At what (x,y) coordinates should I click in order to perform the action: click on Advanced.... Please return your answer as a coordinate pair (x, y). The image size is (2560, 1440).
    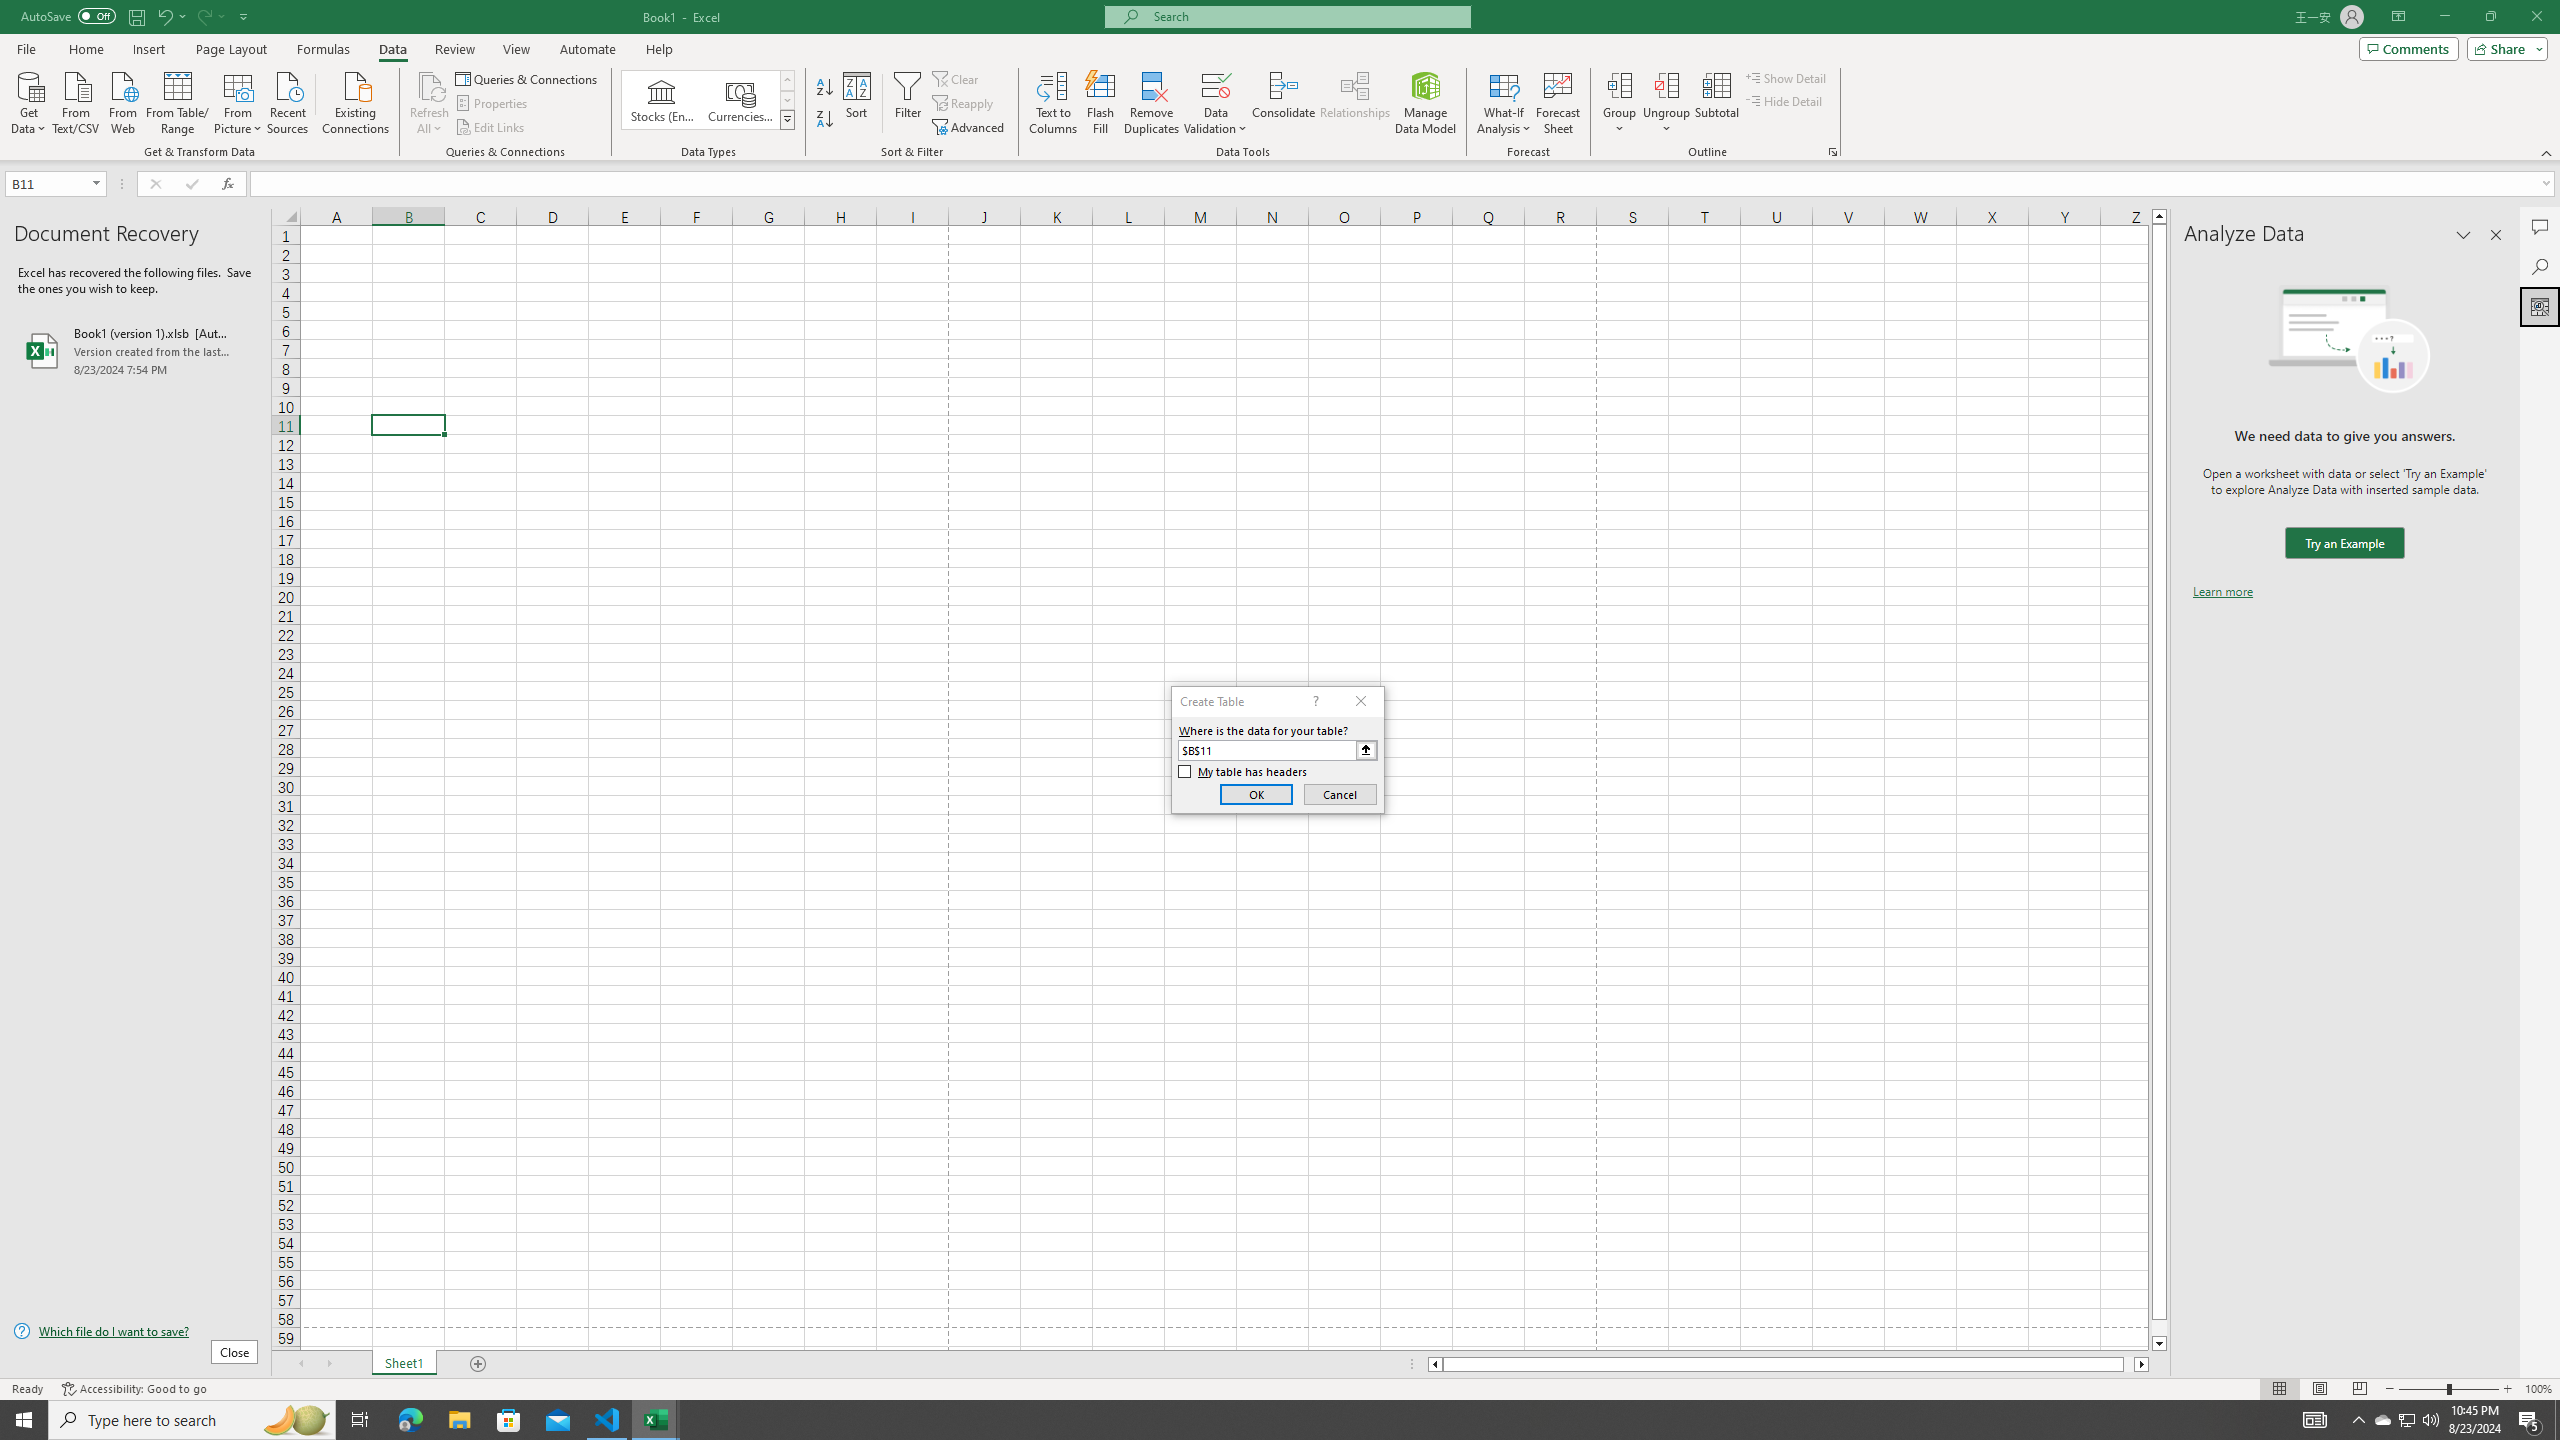
    Looking at the image, I should click on (970, 128).